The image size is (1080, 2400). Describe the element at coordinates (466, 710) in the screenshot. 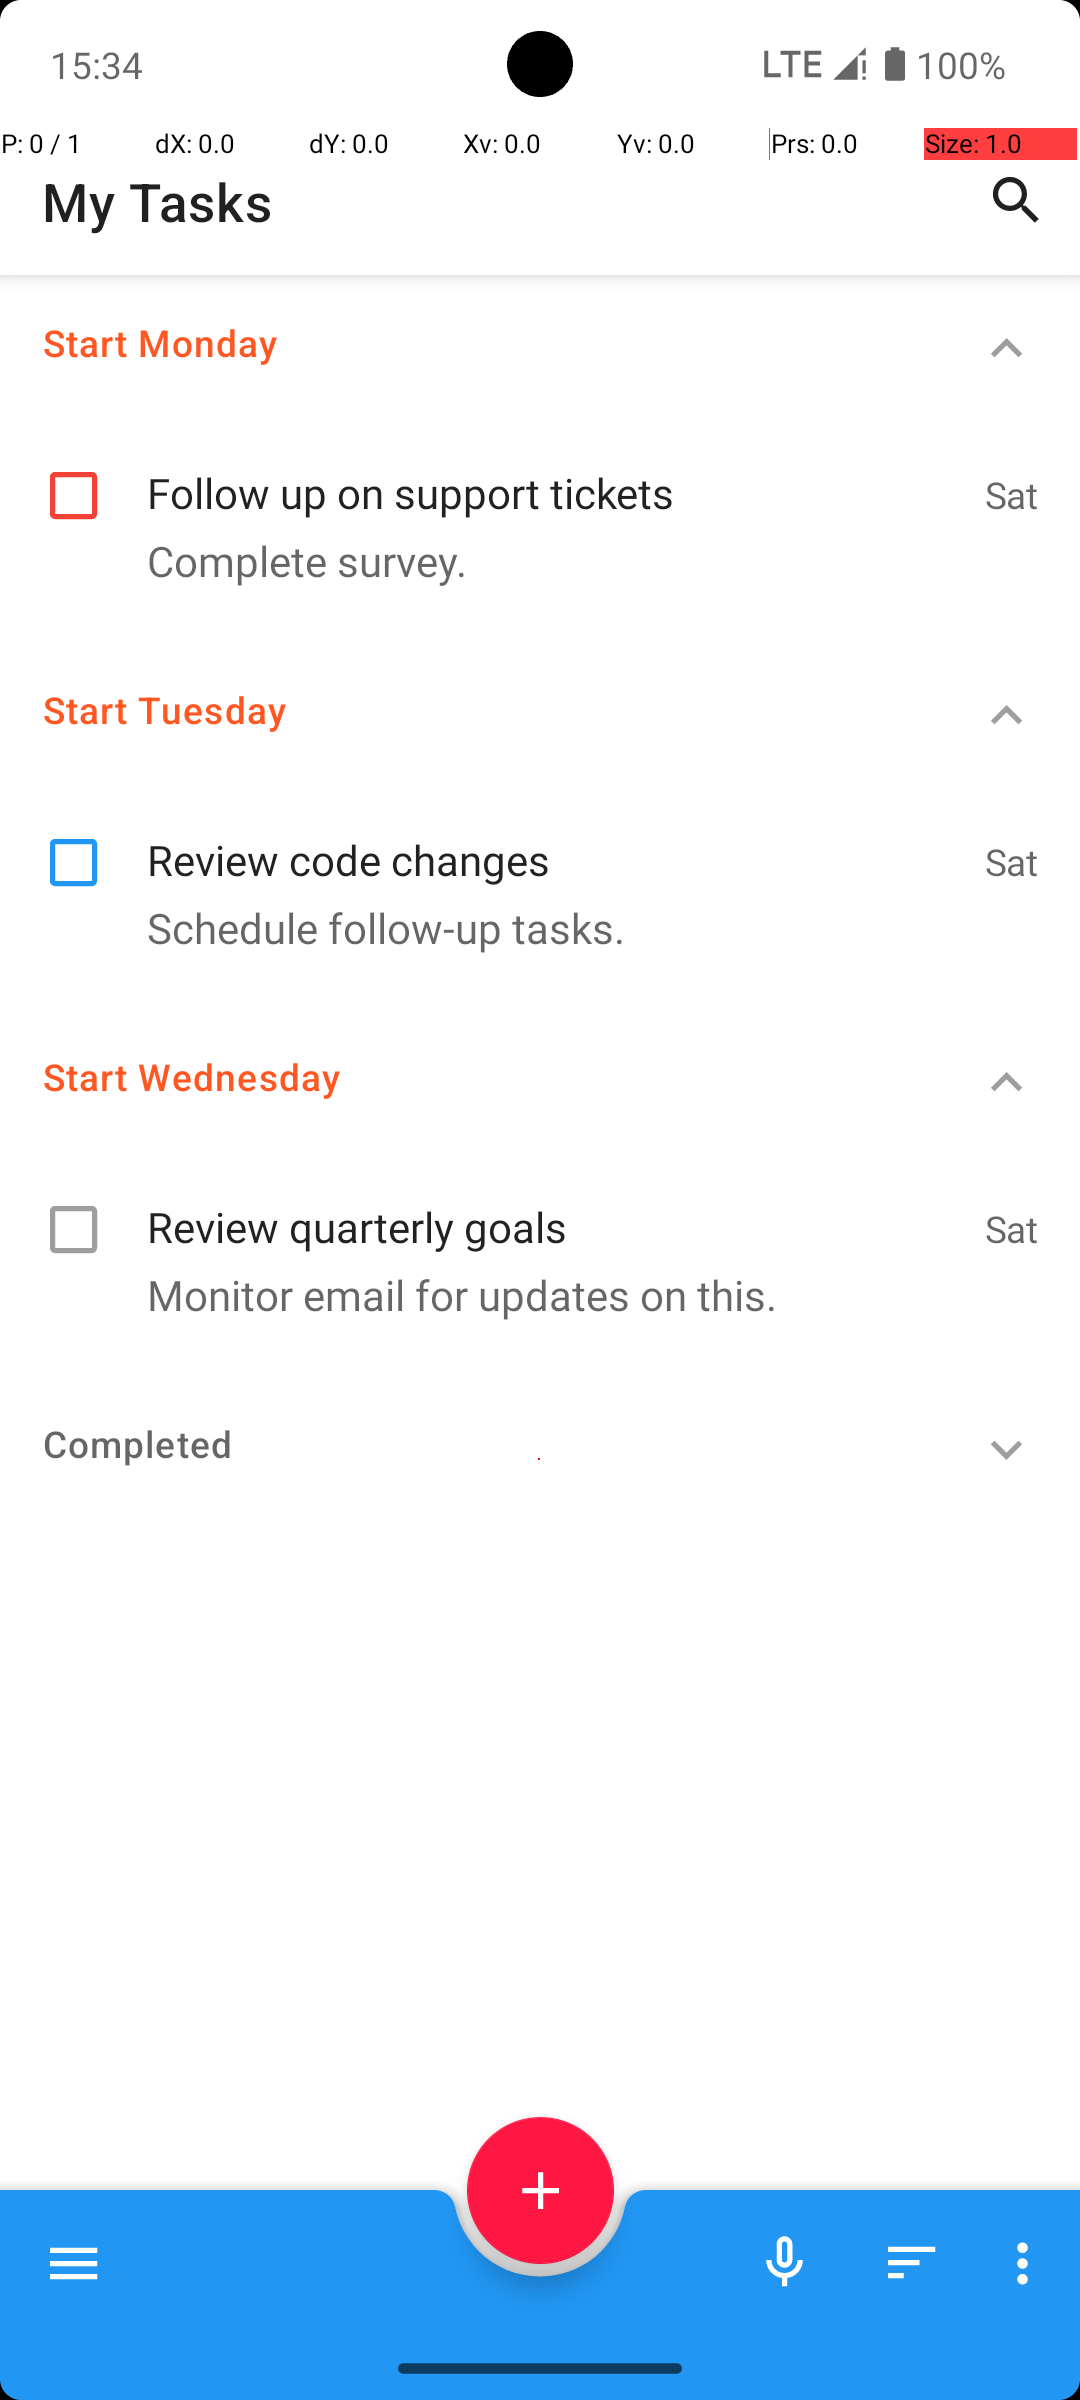

I see `Start Tuesday` at that location.